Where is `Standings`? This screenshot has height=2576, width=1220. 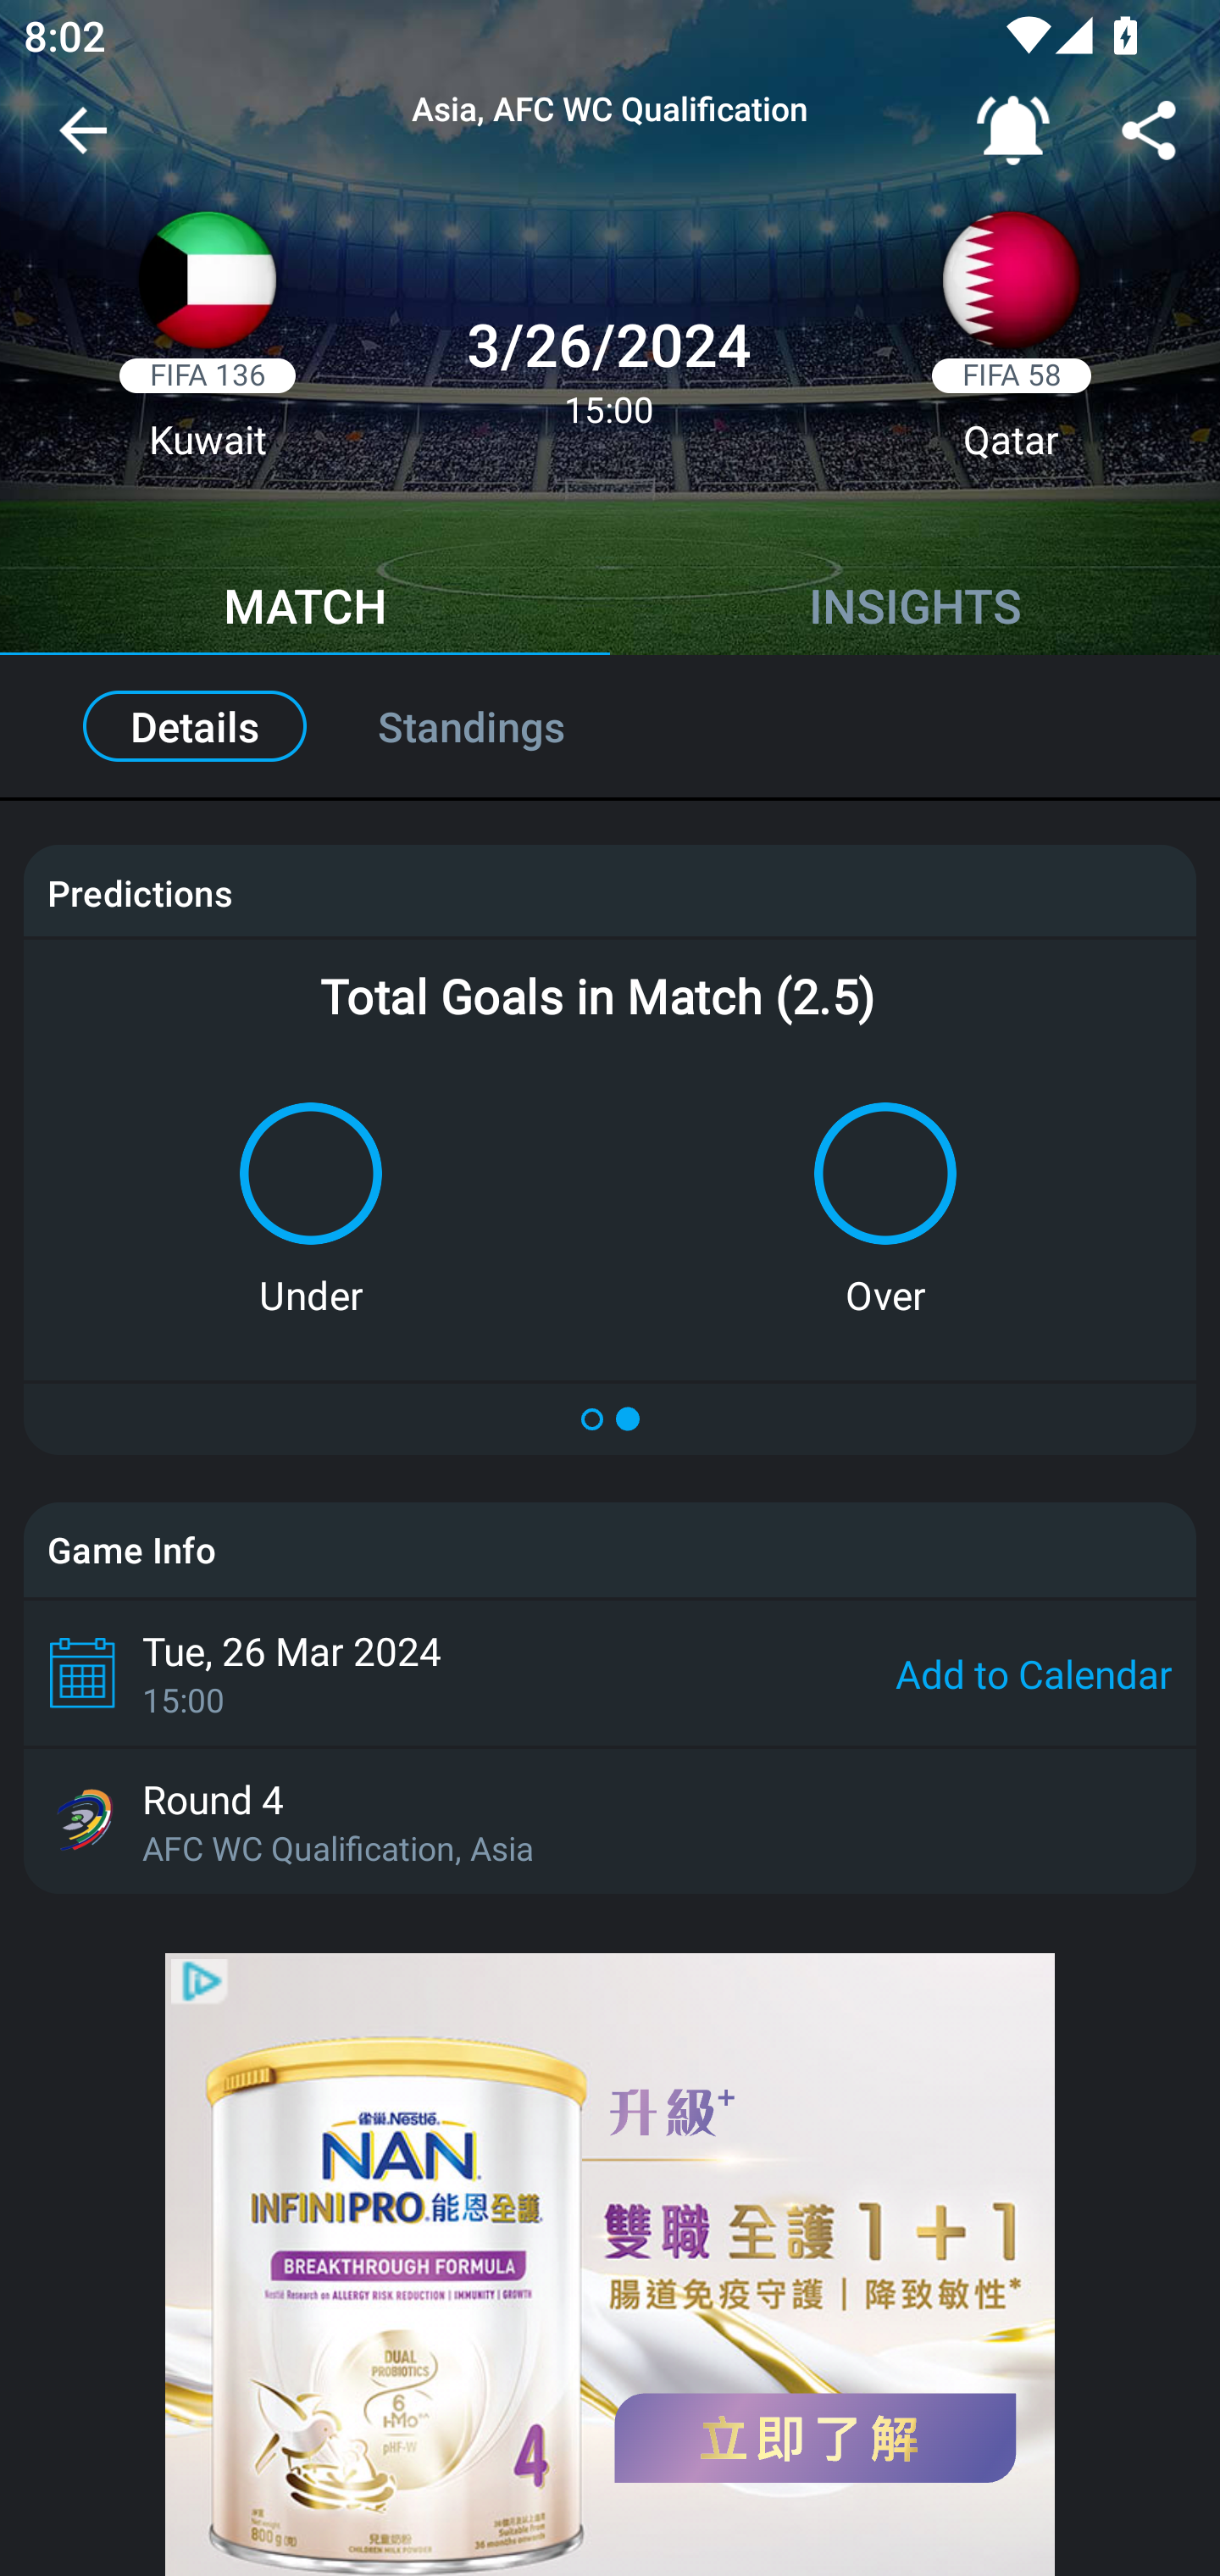
Standings is located at coordinates (507, 726).